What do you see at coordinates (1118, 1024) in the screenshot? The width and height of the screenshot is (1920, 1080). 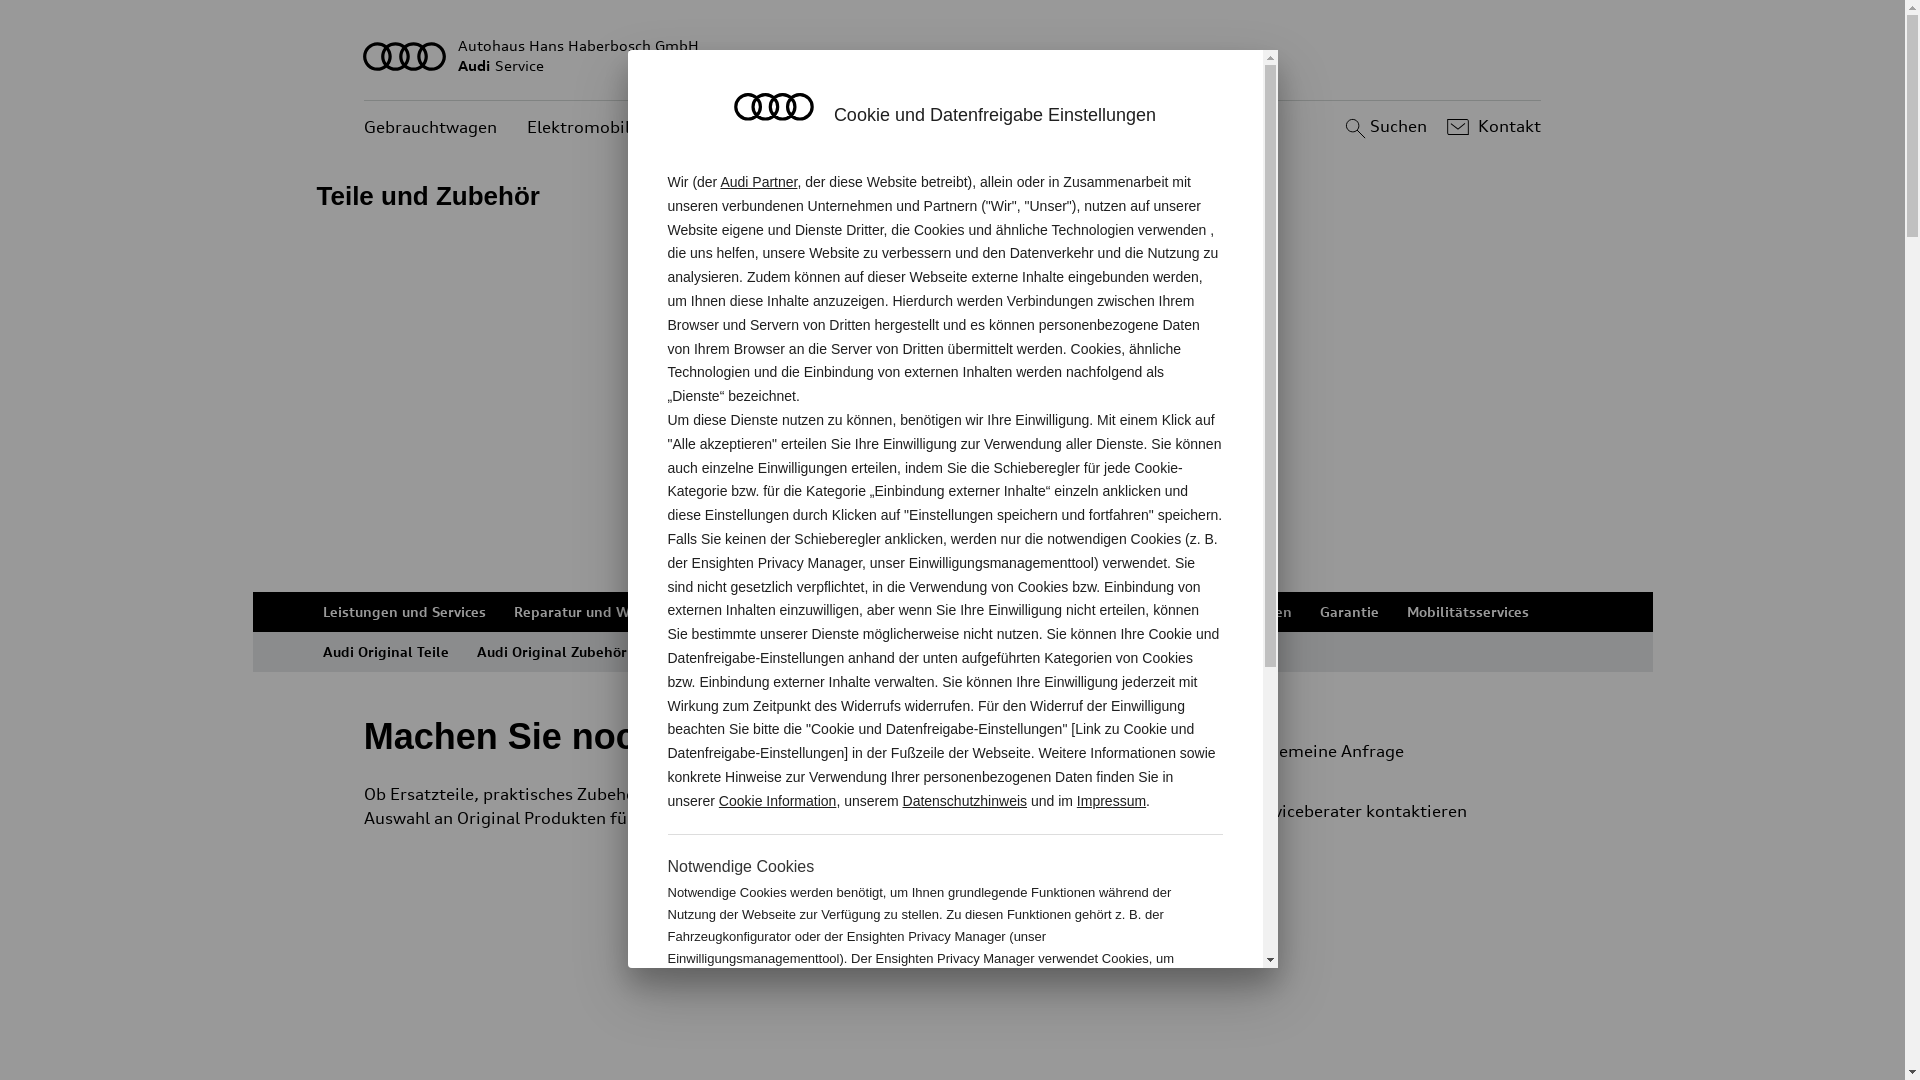 I see `Cookie Information` at bounding box center [1118, 1024].